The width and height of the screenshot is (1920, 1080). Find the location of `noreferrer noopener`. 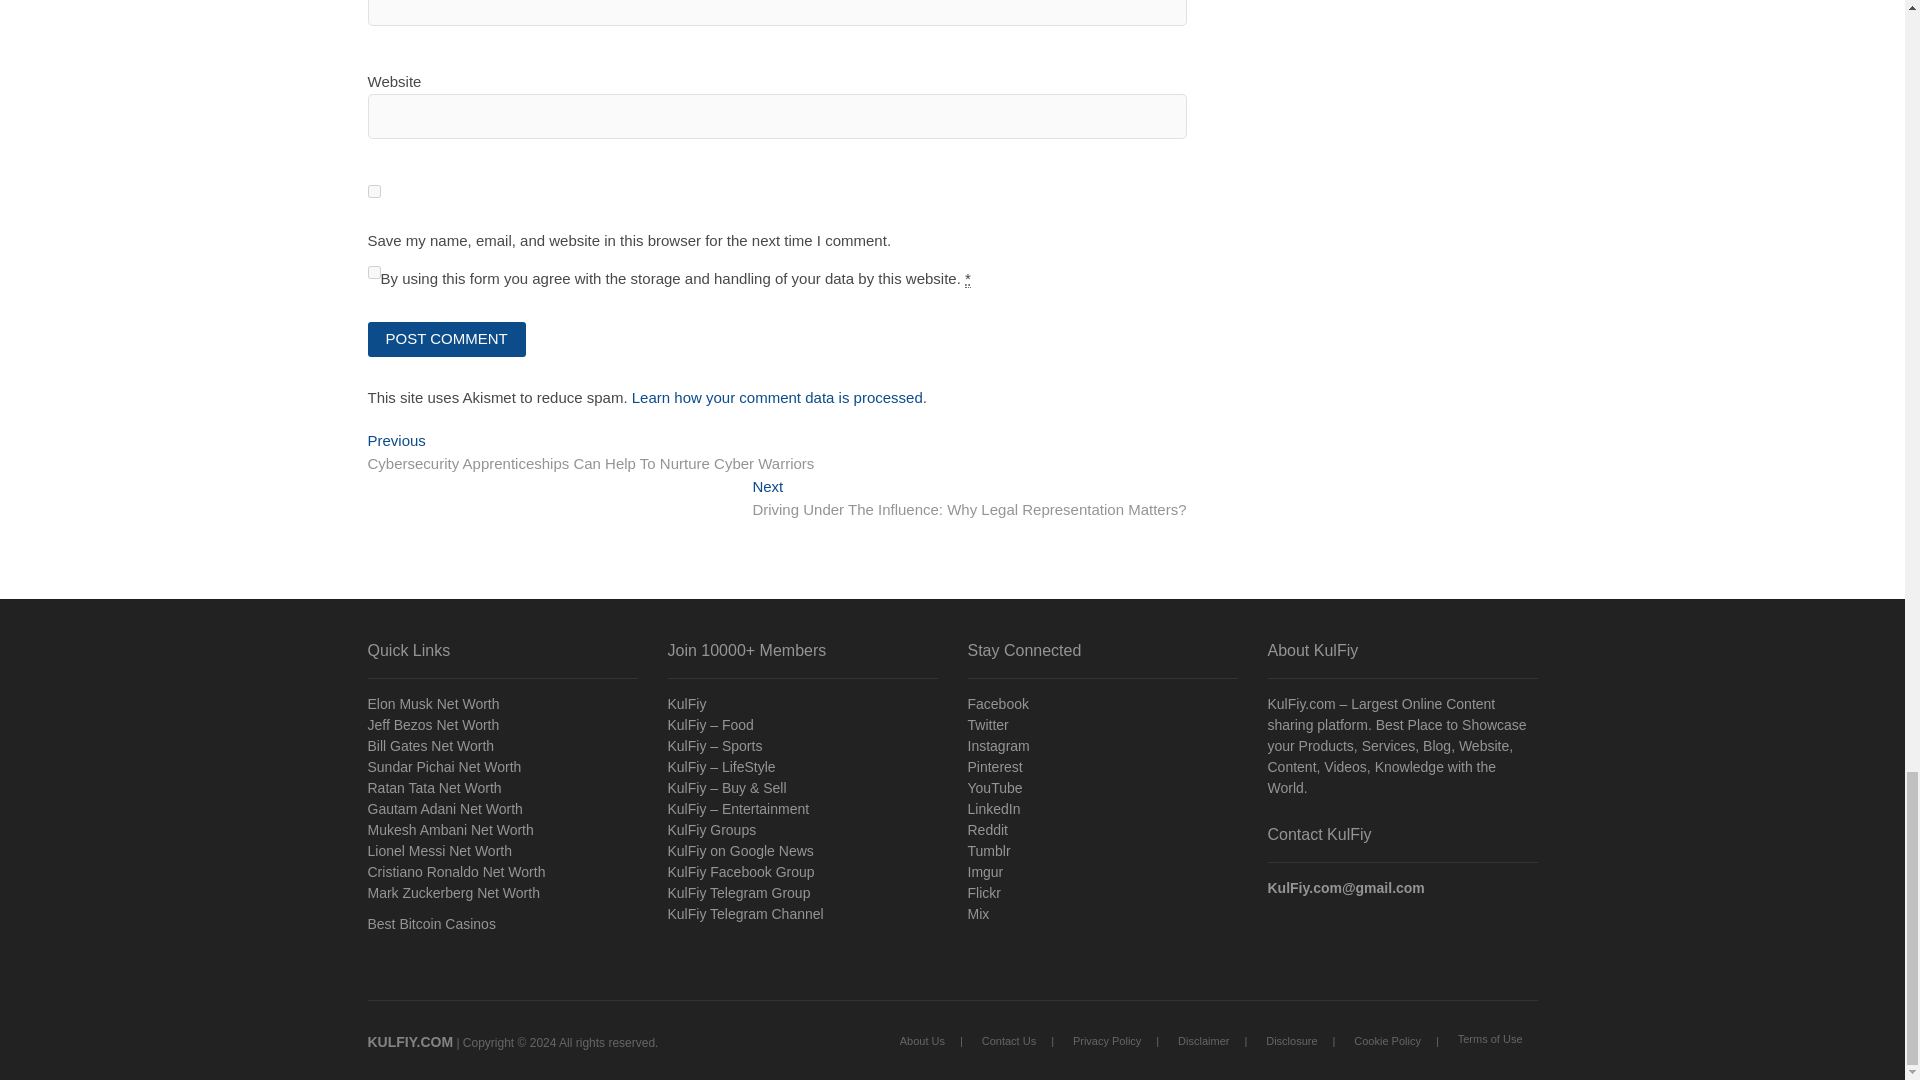

noreferrer noopener is located at coordinates (502, 924).